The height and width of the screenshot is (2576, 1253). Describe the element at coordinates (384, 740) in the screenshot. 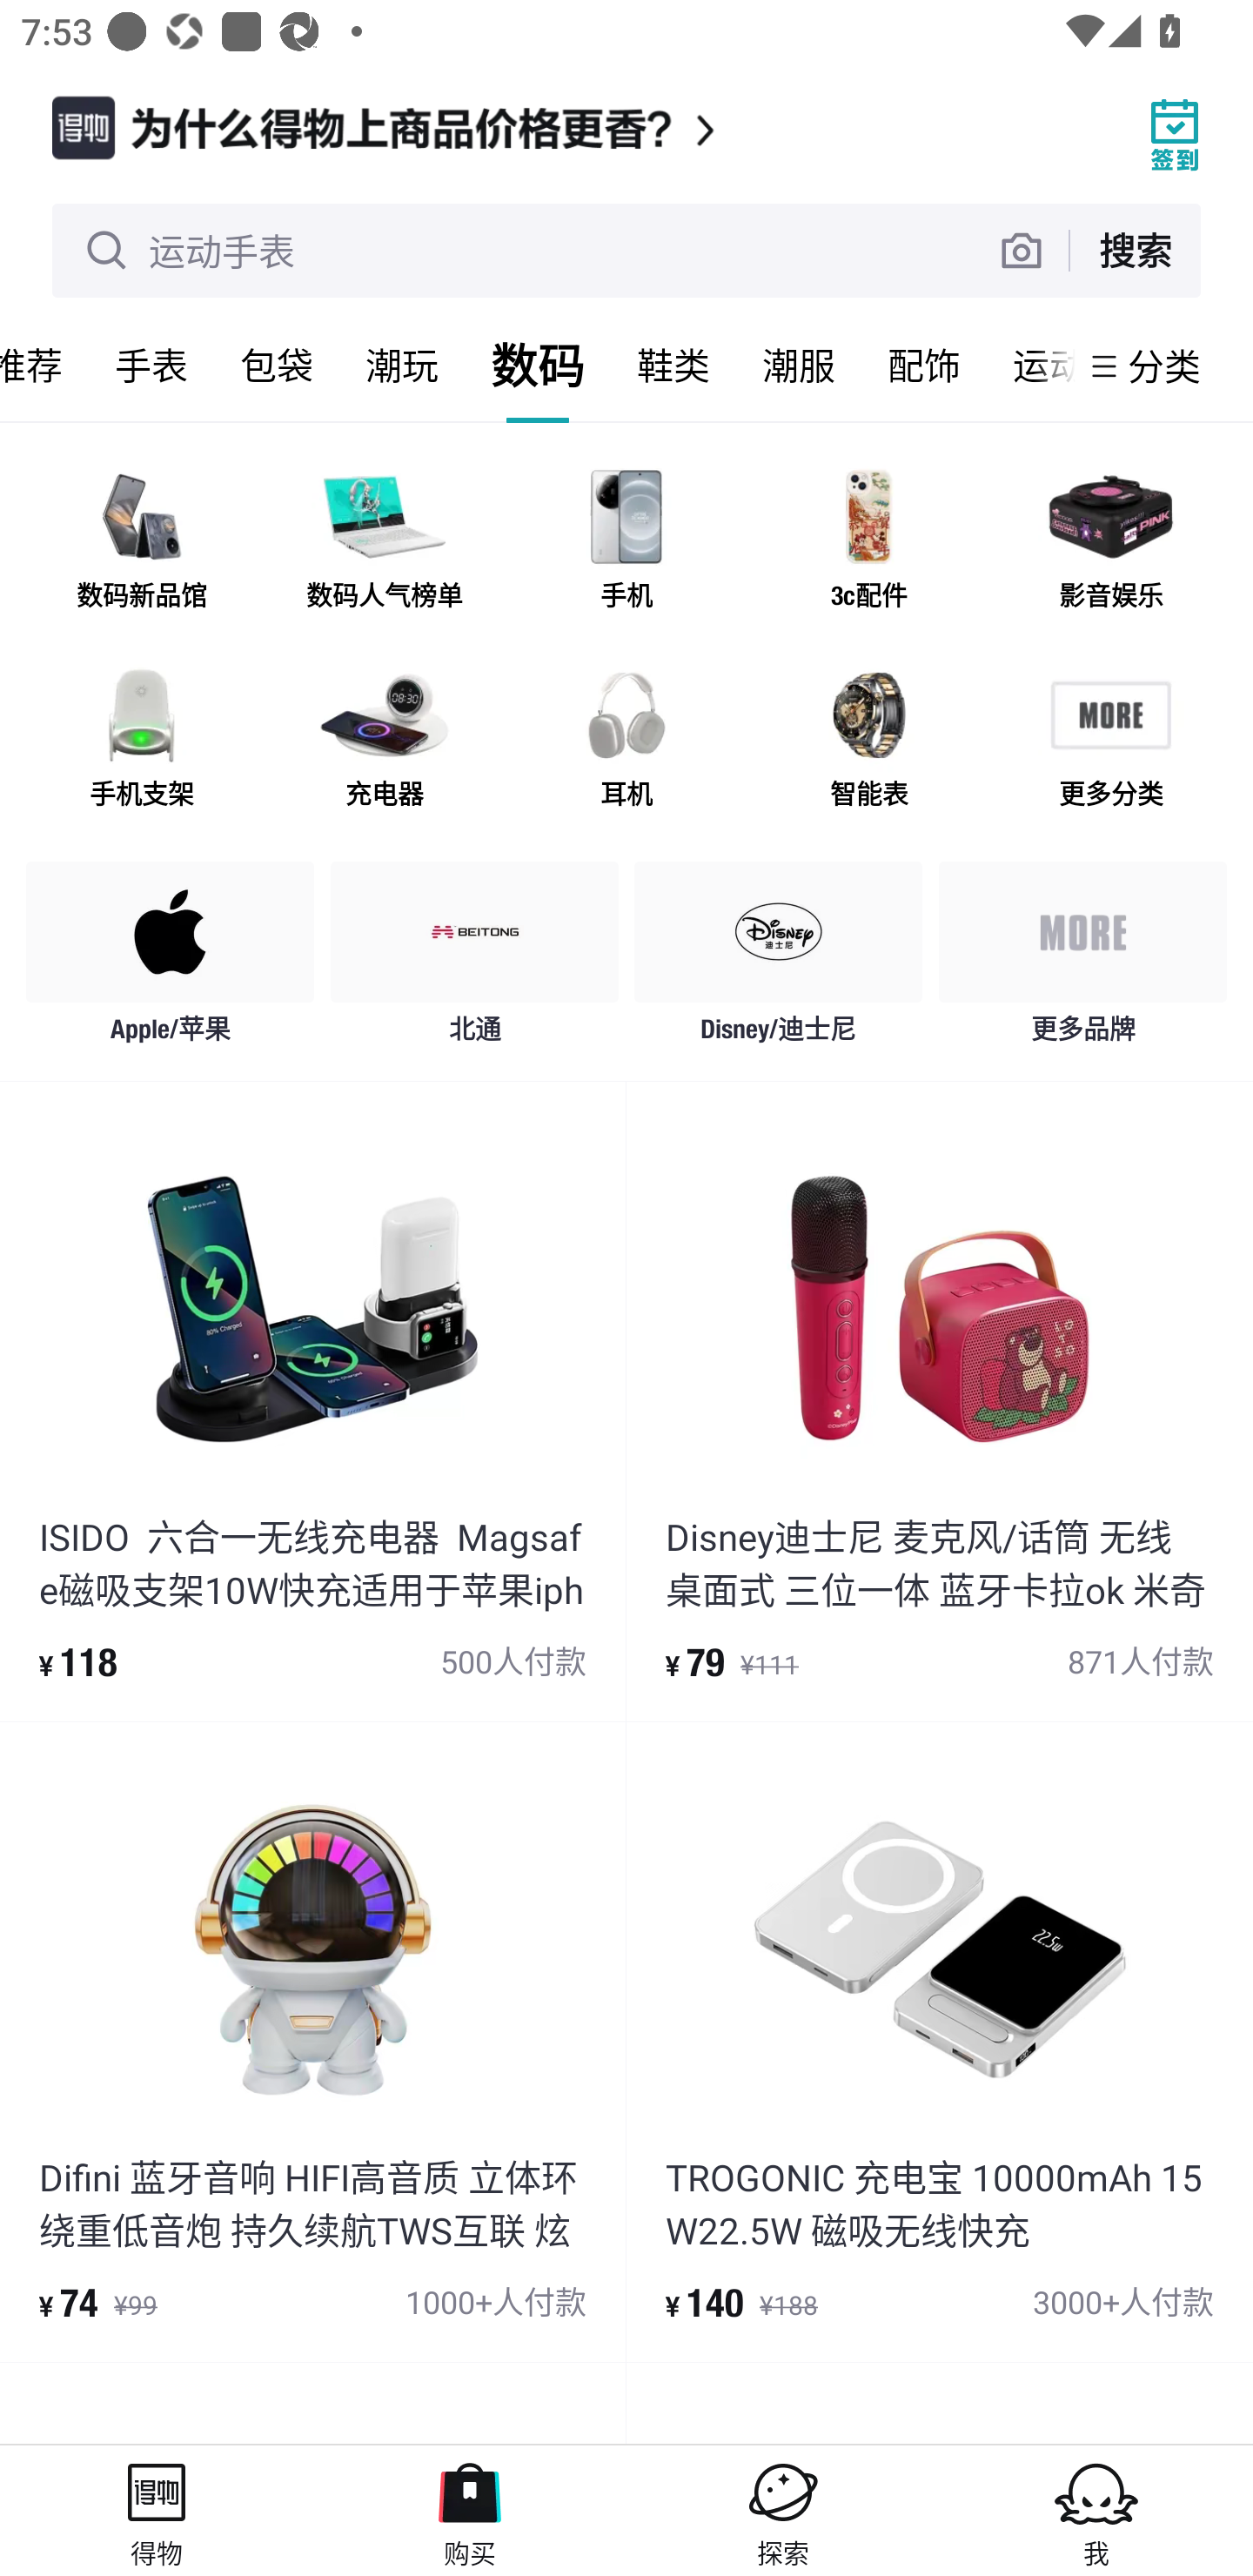

I see `充电器` at that location.